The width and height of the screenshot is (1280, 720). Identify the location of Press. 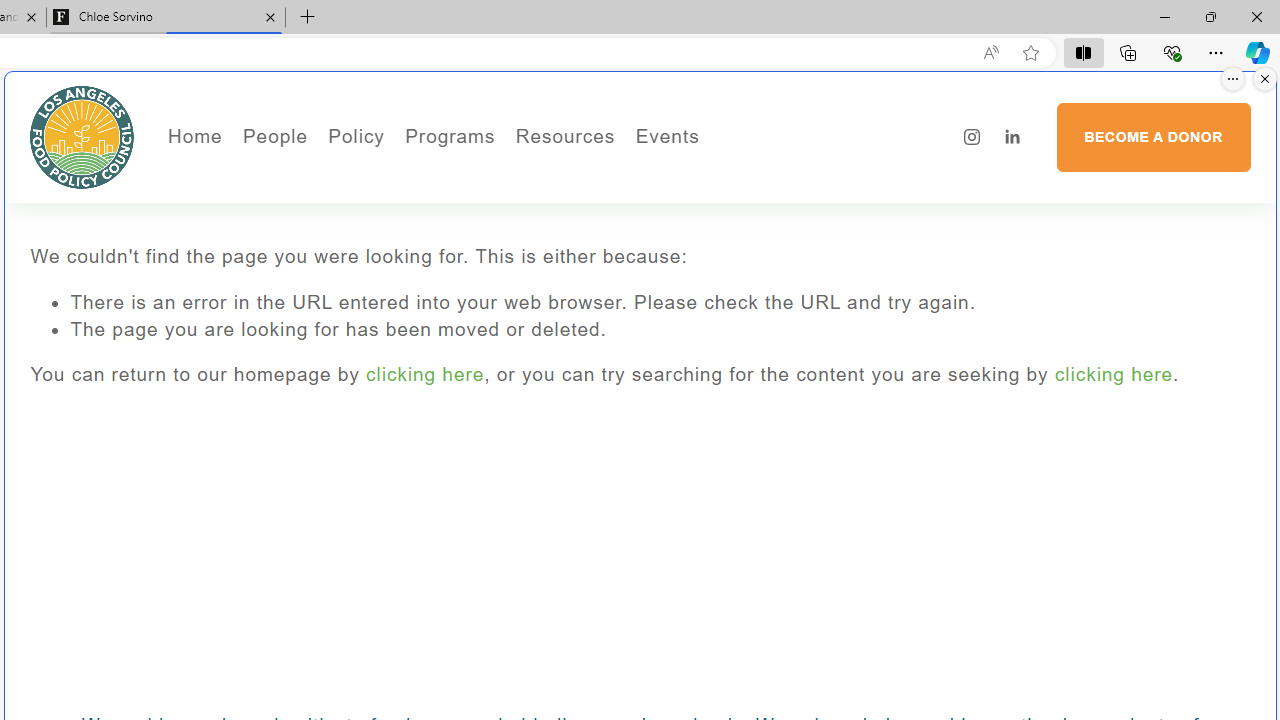
(342, 232).